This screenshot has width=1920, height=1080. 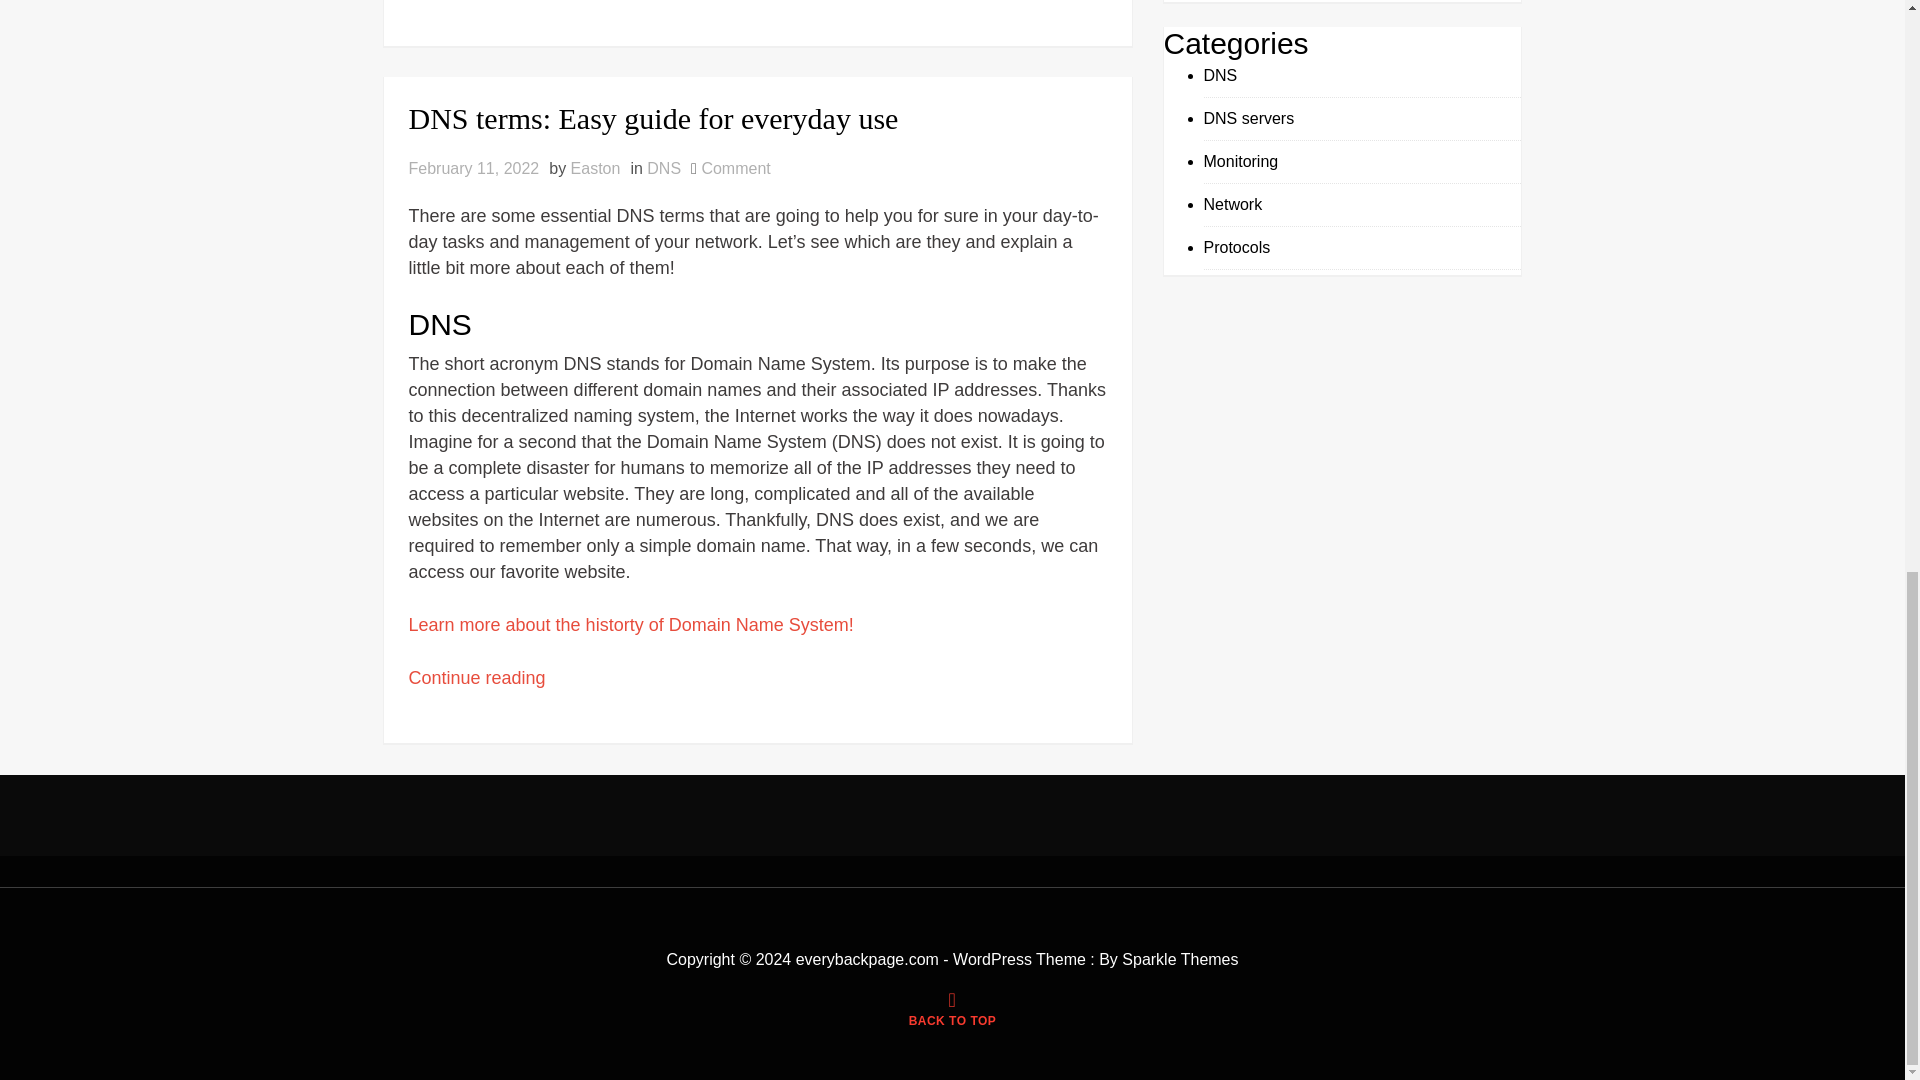 What do you see at coordinates (630, 624) in the screenshot?
I see `Learn more about the historty of Domain Name System!` at bounding box center [630, 624].